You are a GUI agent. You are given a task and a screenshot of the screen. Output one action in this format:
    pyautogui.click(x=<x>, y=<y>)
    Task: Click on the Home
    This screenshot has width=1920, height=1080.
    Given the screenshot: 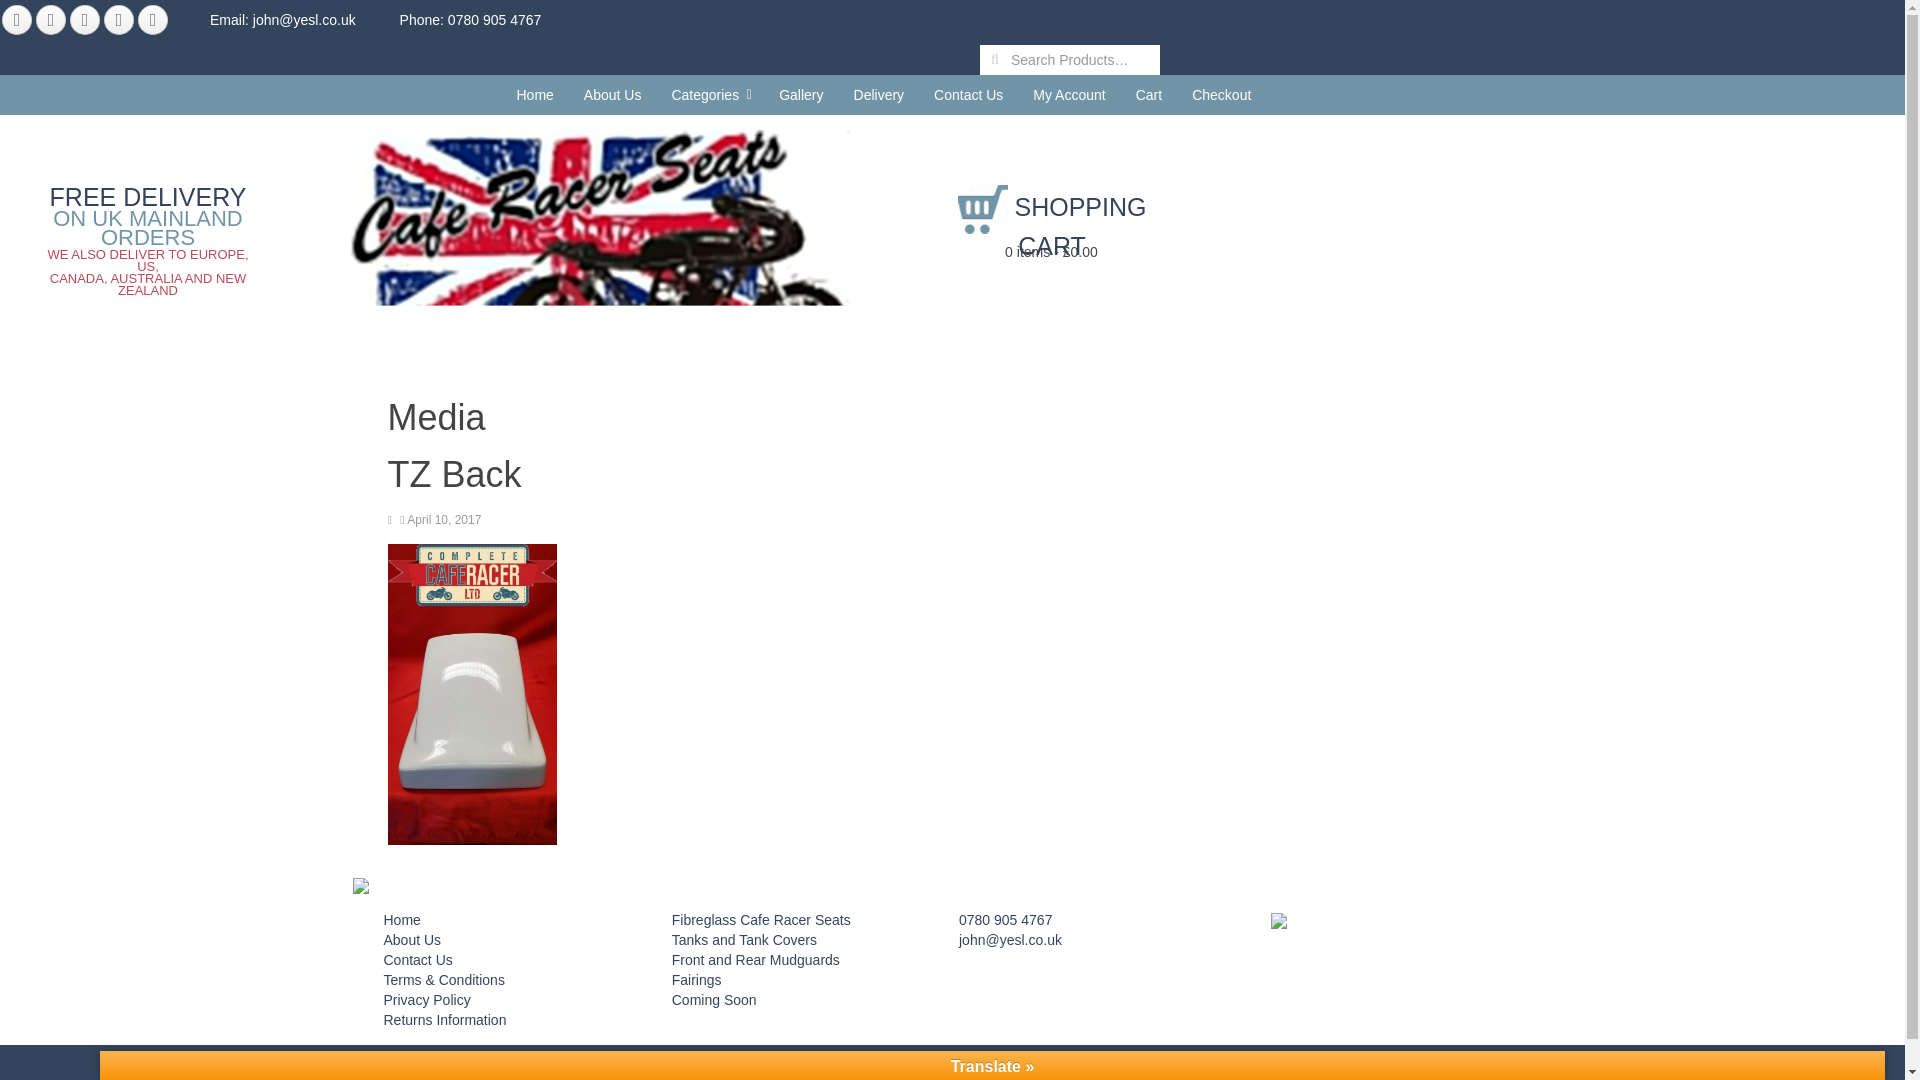 What is the action you would take?
    pyautogui.click(x=534, y=94)
    